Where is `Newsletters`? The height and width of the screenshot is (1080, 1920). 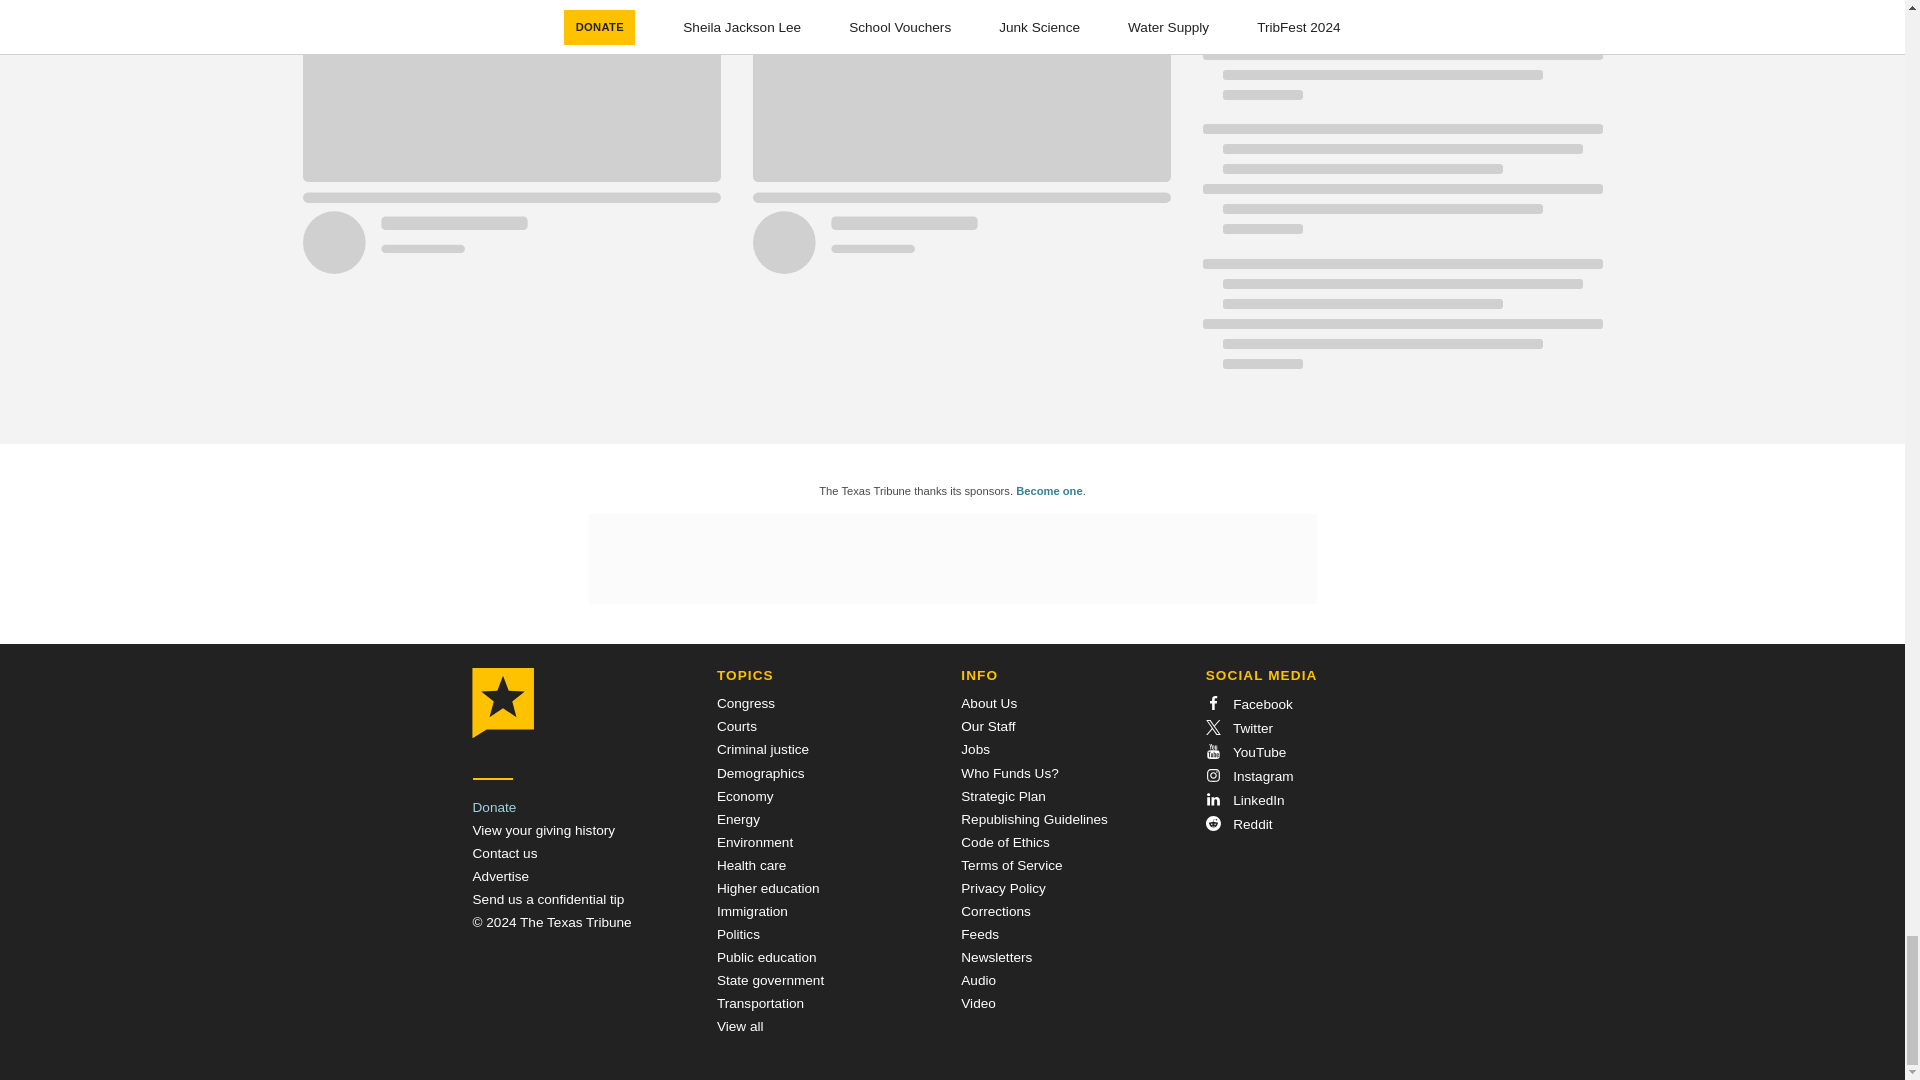 Newsletters is located at coordinates (996, 958).